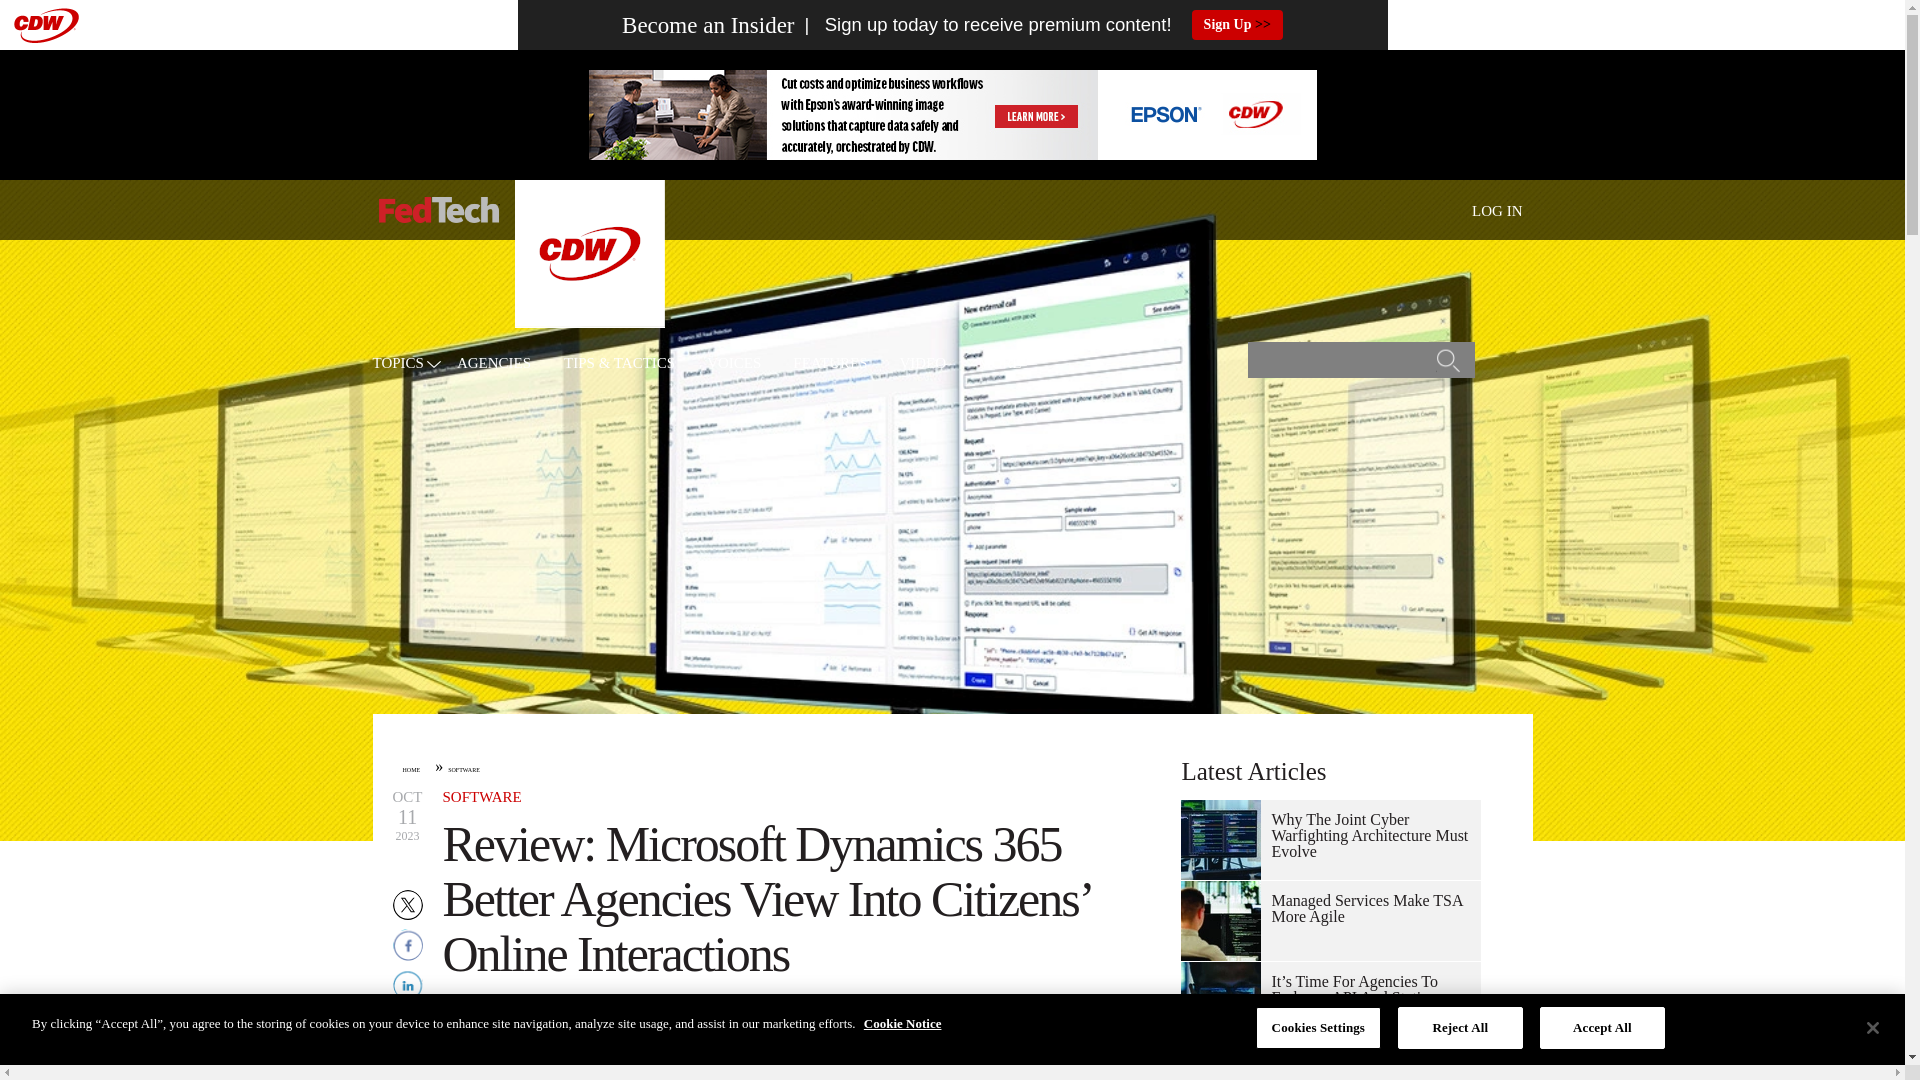 This screenshot has height=1080, width=1920. What do you see at coordinates (982, 25) in the screenshot?
I see `Sign up today to receive premium content!` at bounding box center [982, 25].